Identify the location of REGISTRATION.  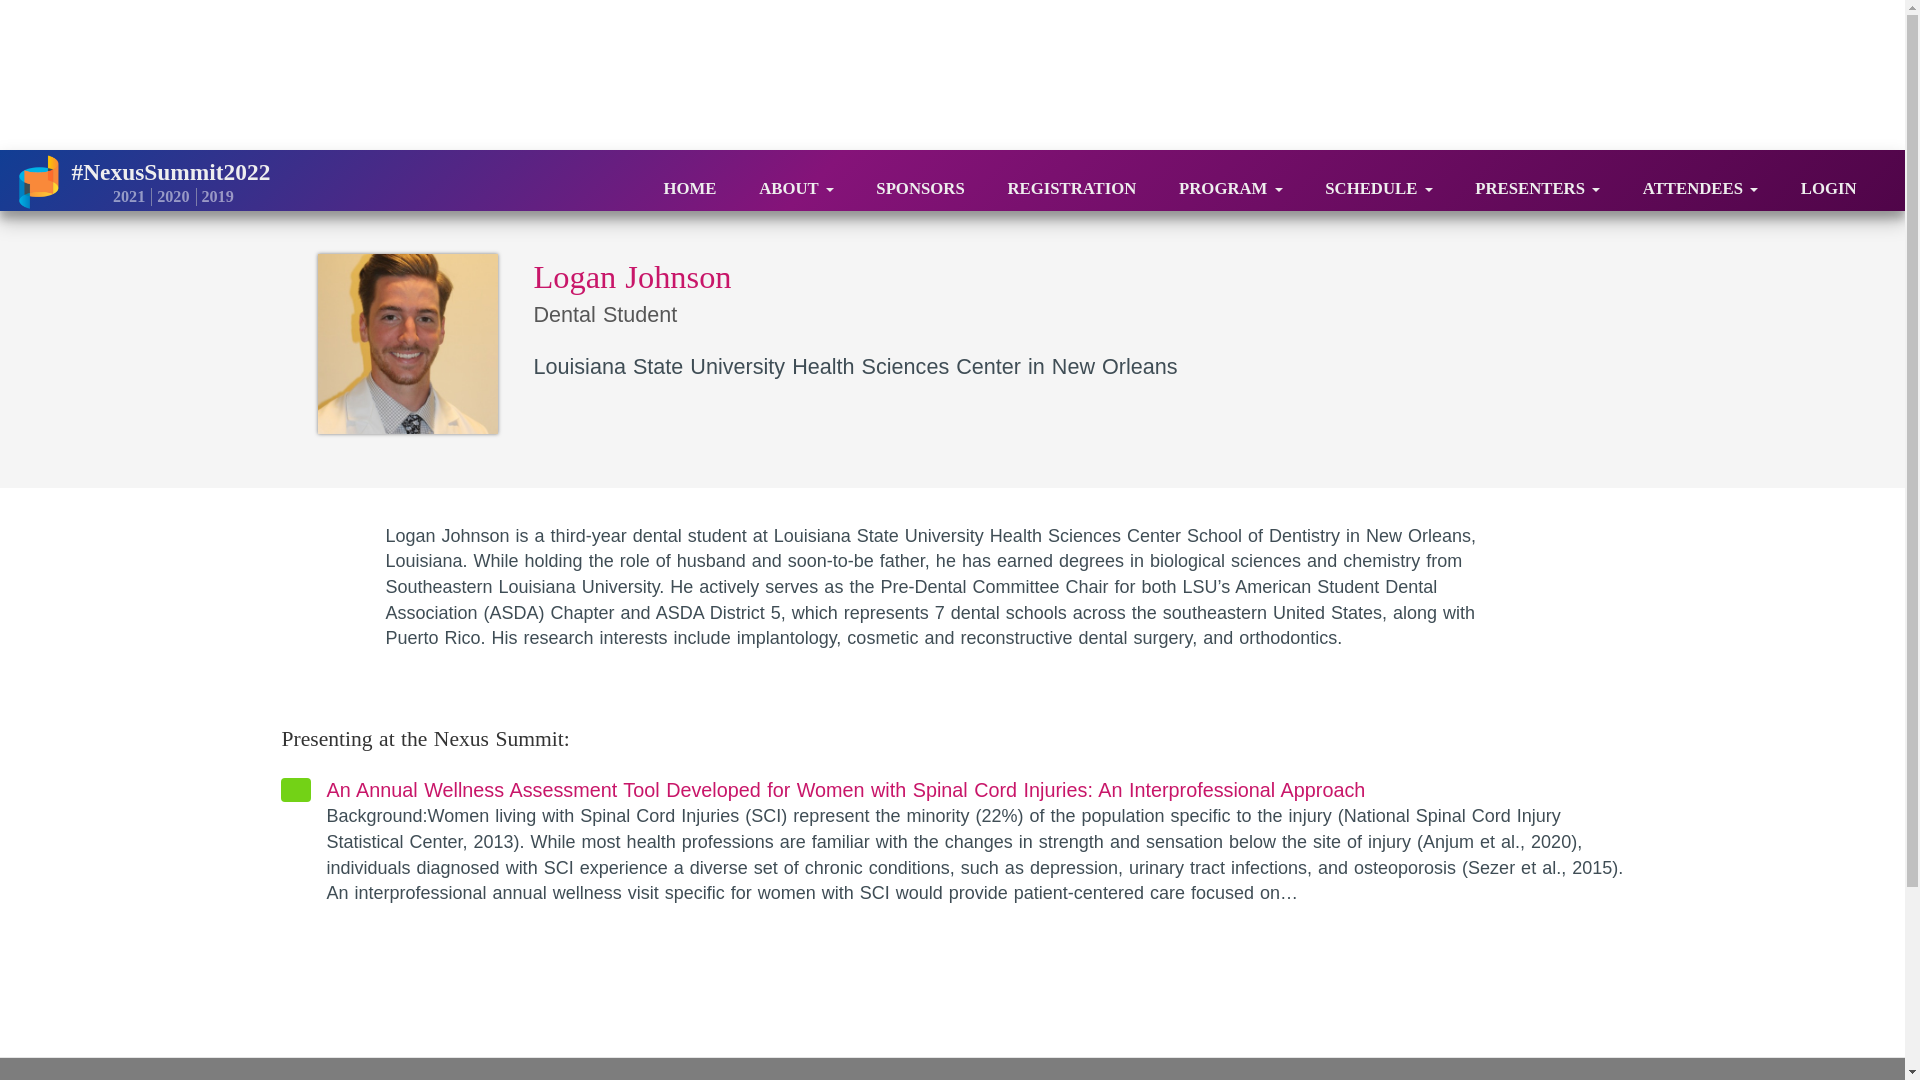
(1071, 181).